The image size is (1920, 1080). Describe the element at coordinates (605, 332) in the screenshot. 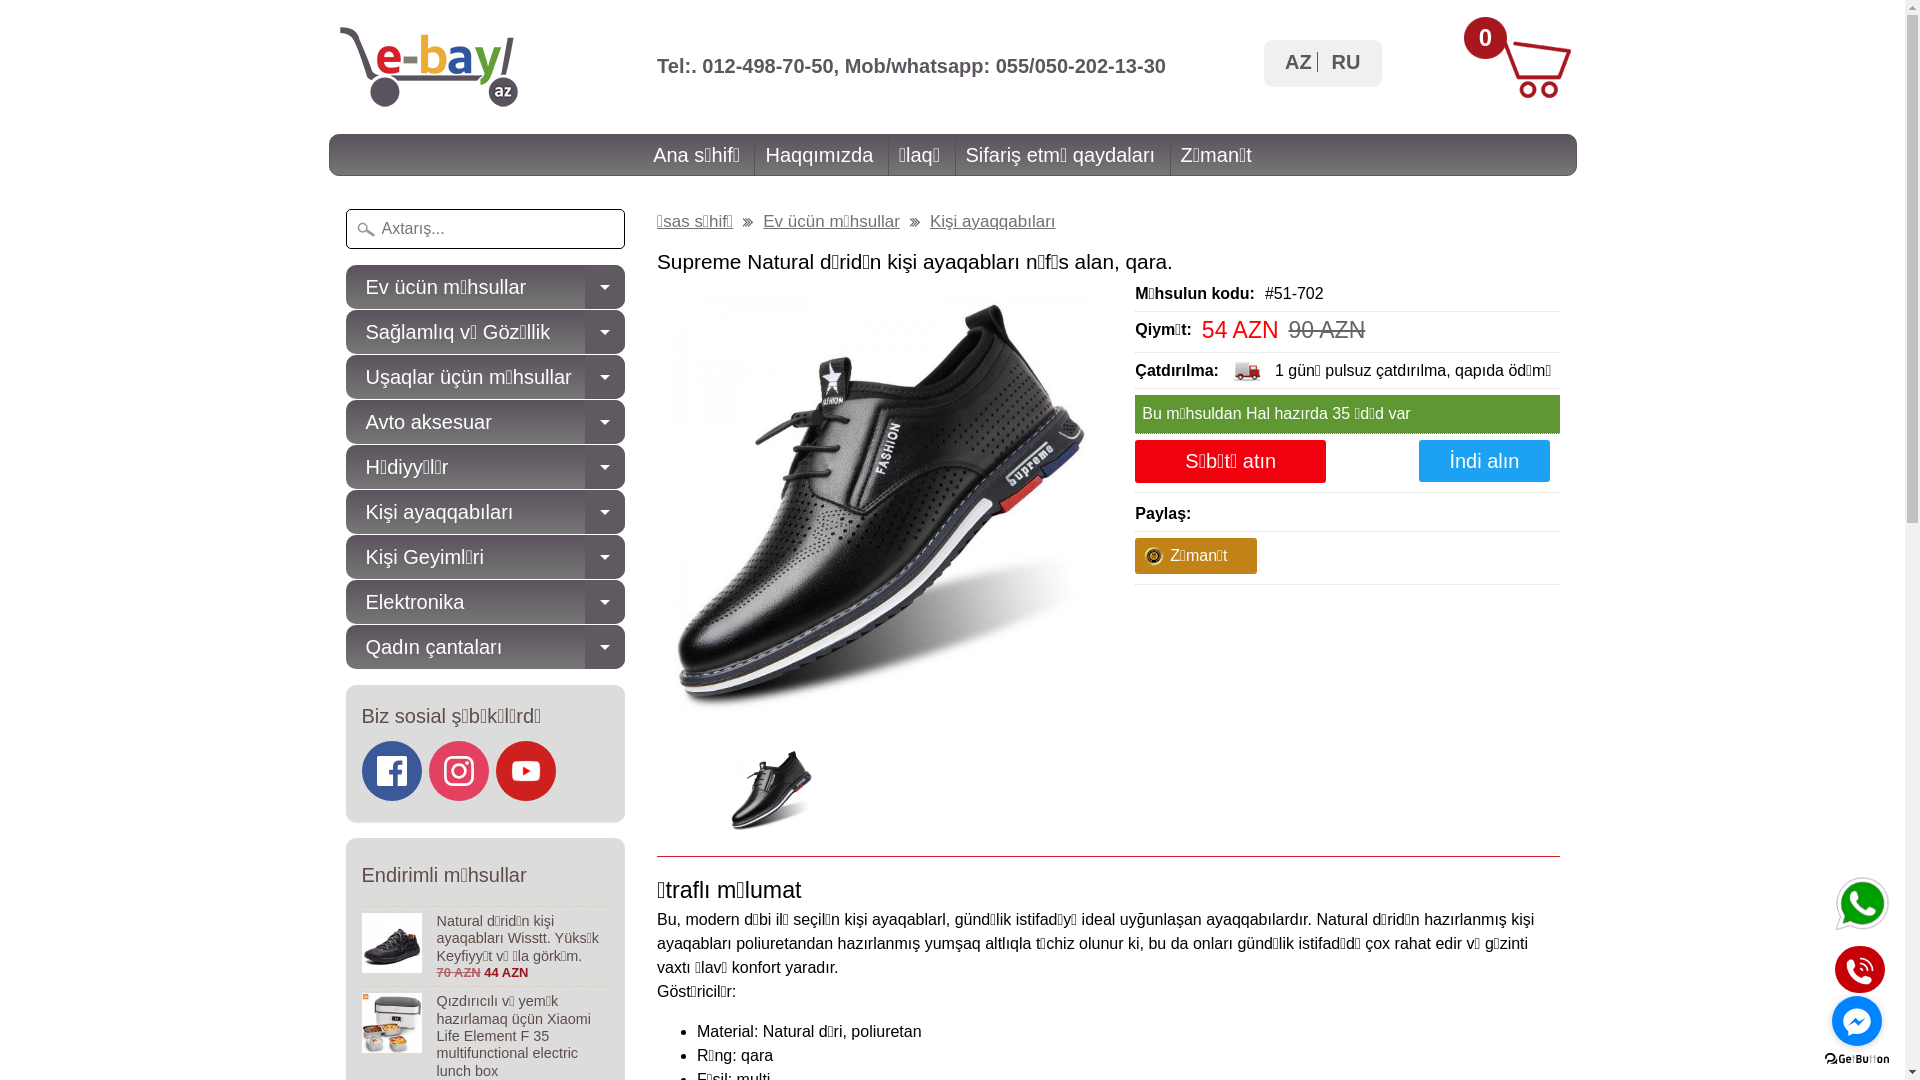

I see `-` at that location.